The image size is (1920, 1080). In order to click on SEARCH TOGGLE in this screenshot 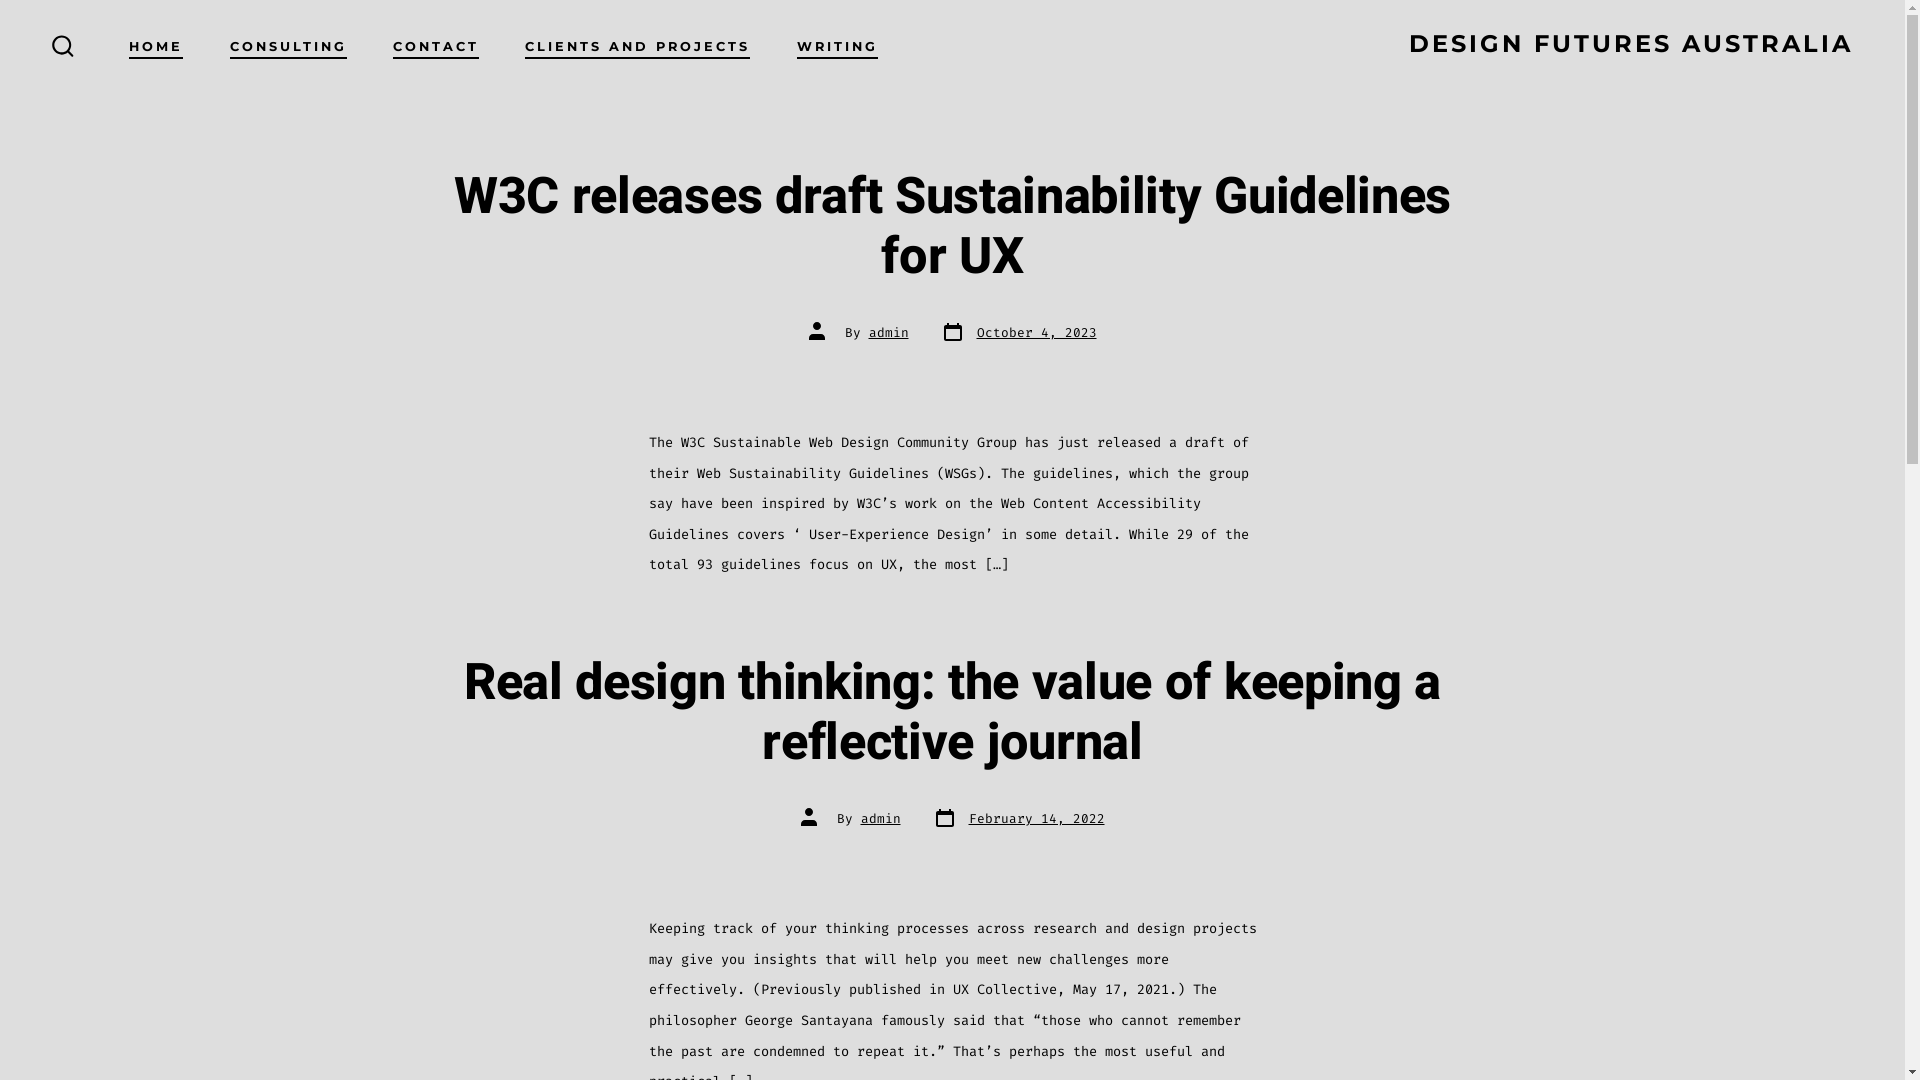, I will do `click(63, 47)`.